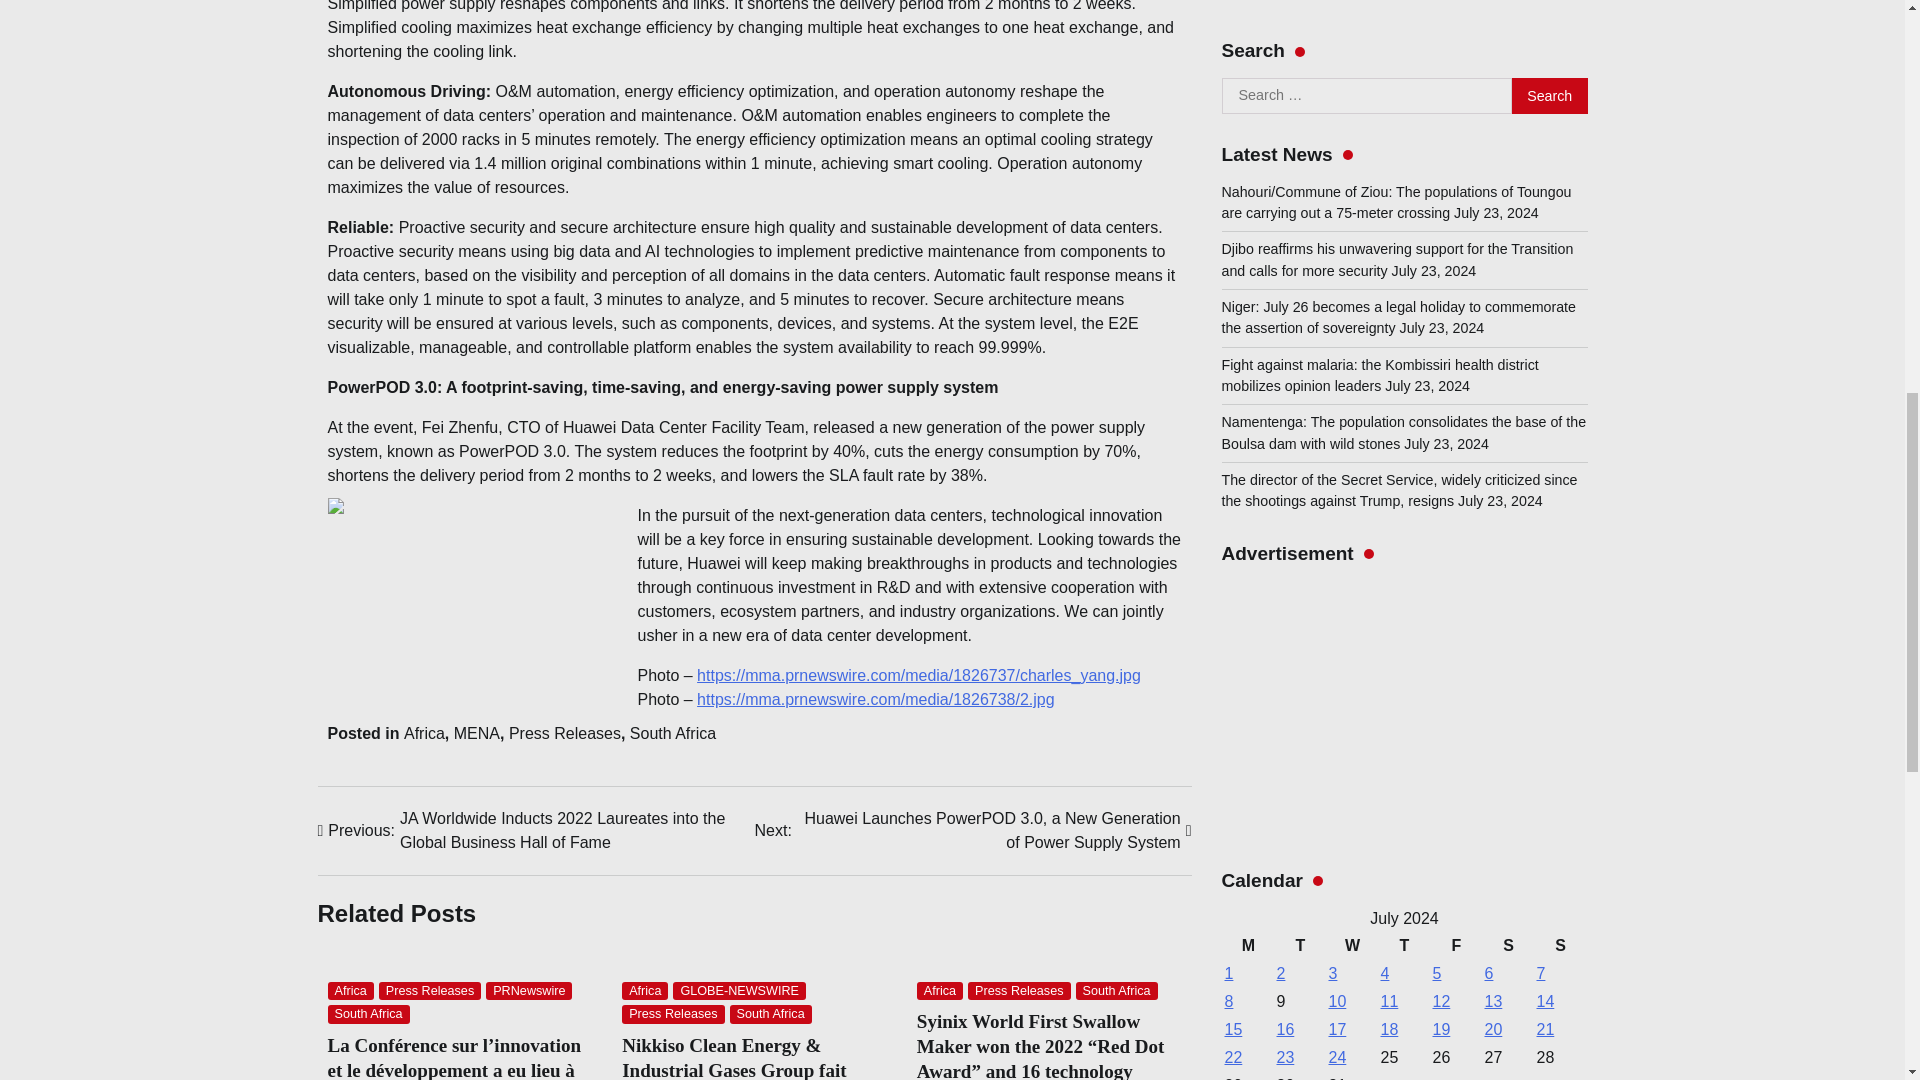  What do you see at coordinates (645, 991) in the screenshot?
I see `Africa` at bounding box center [645, 991].